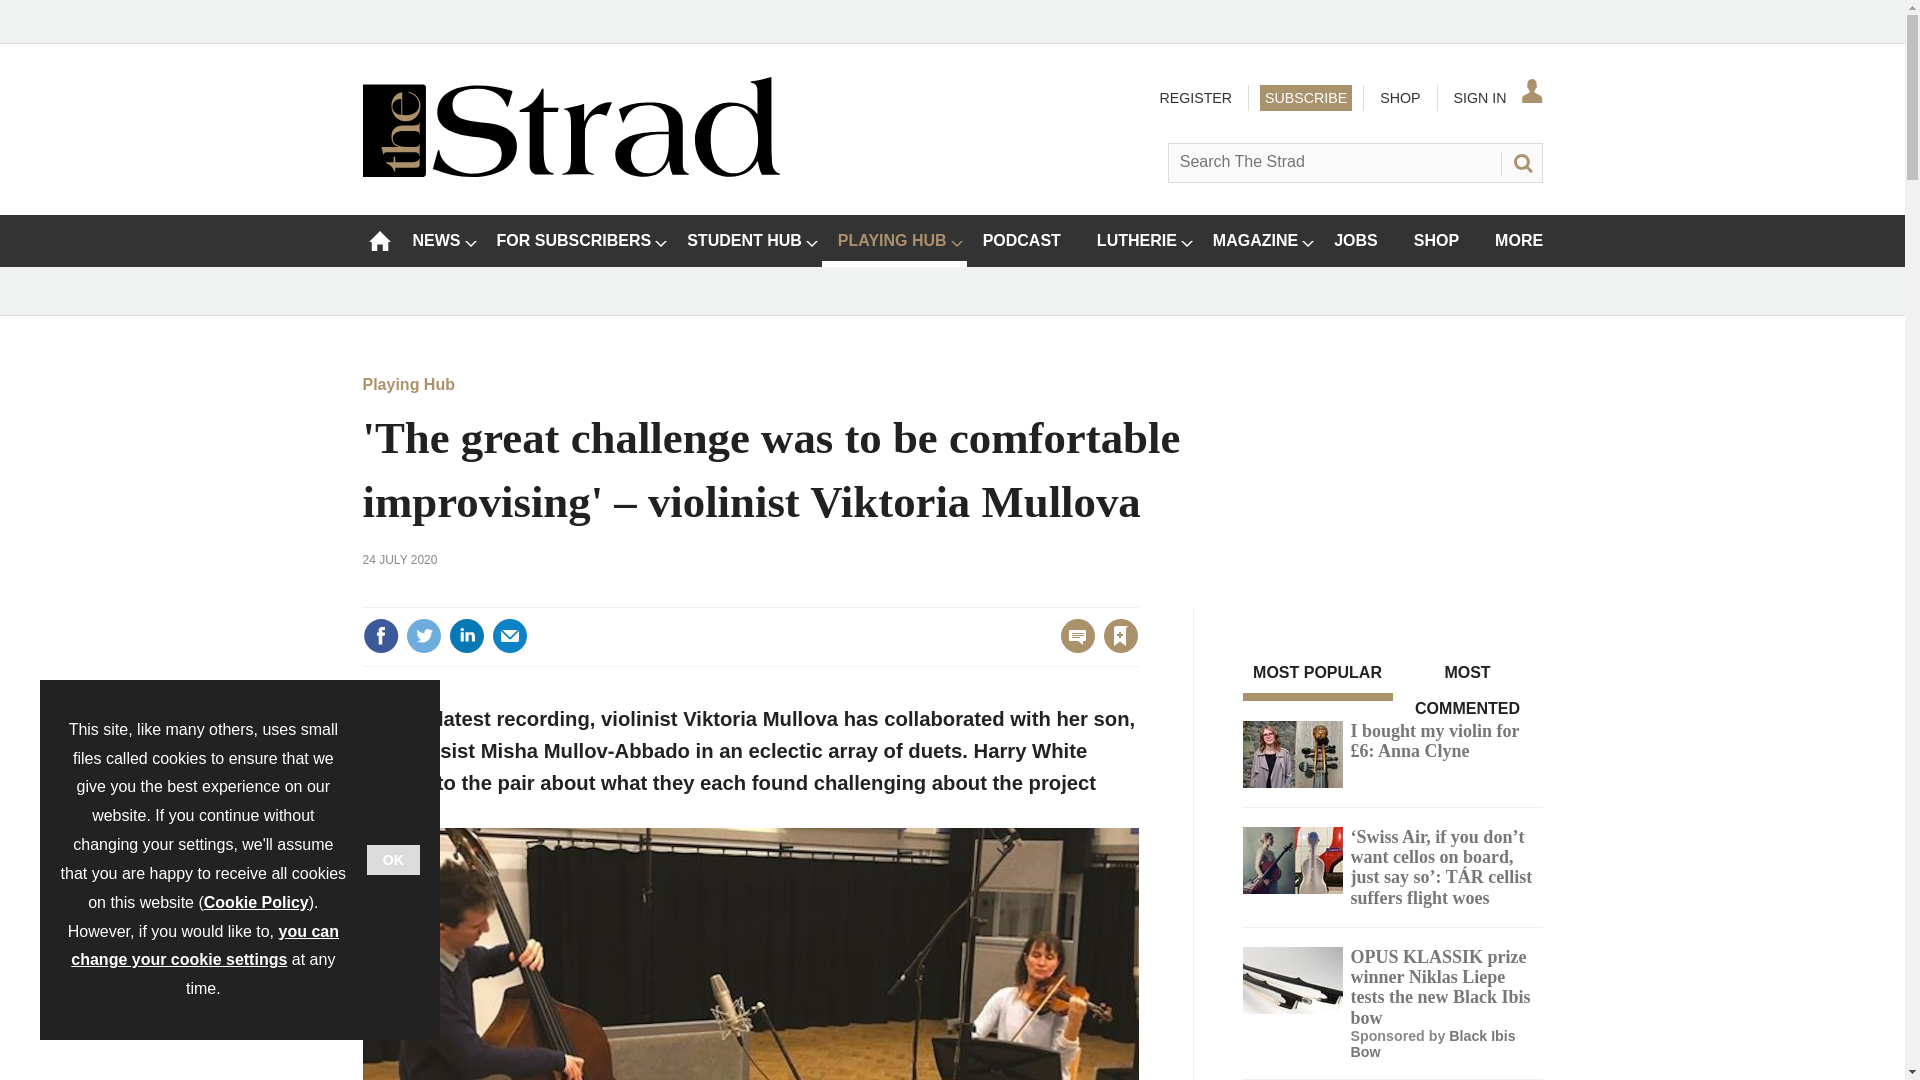  I want to click on REGISTER, so click(1194, 98).